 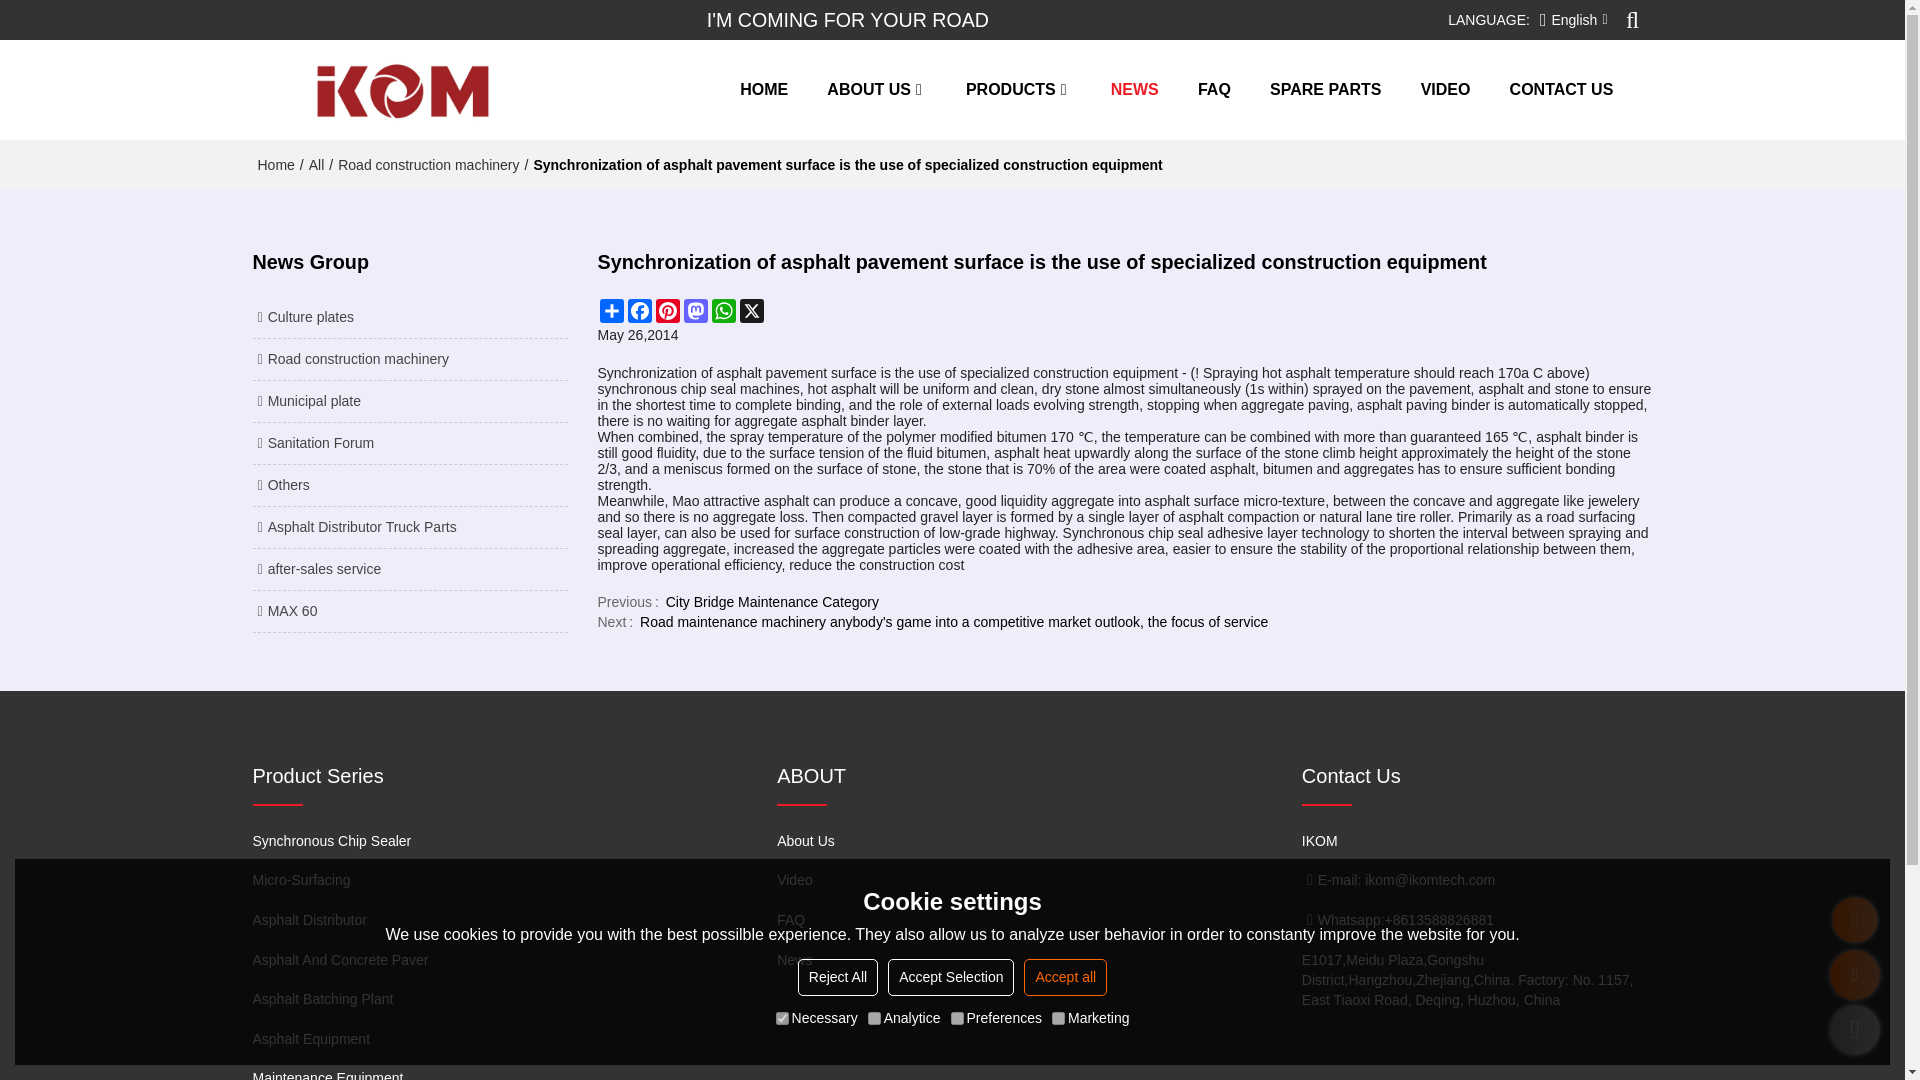 I want to click on CONTACT US, so click(x=1562, y=90).